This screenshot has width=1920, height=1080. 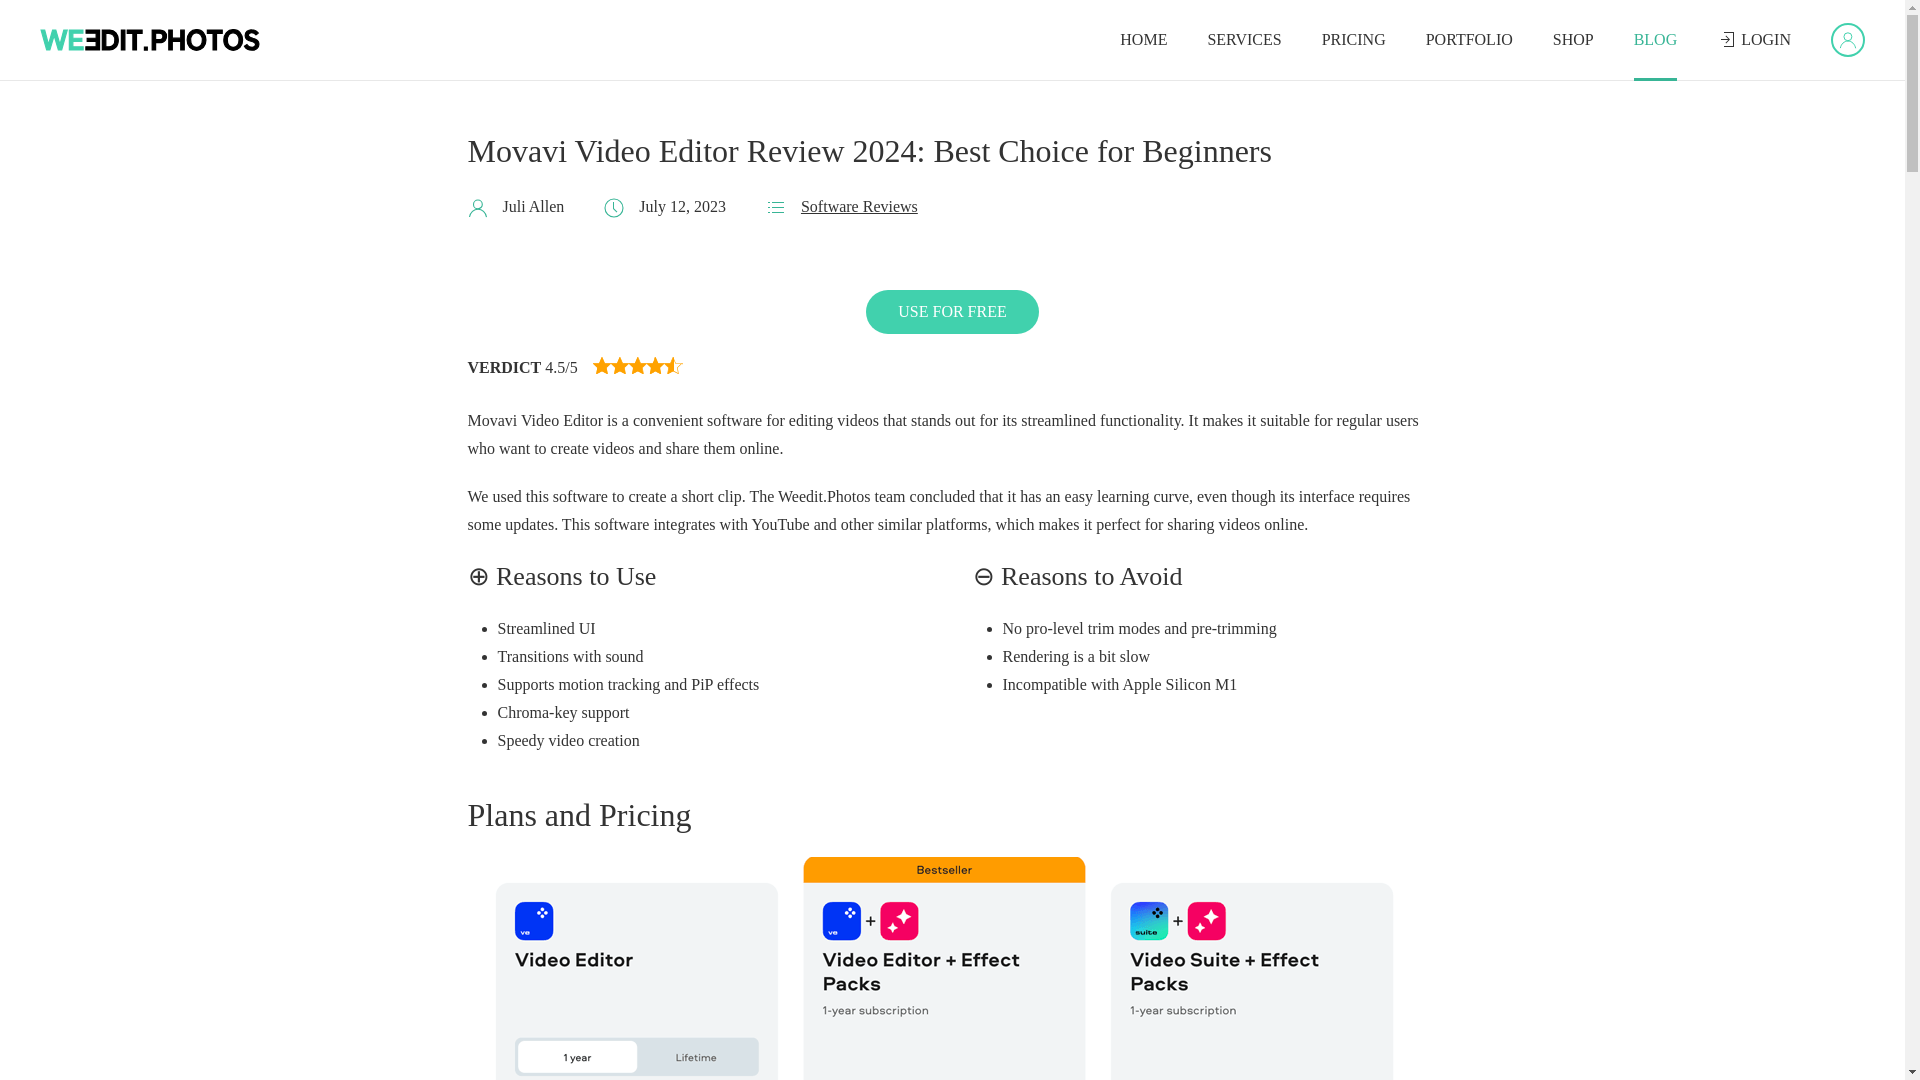 I want to click on SHOP, so click(x=1754, y=40).